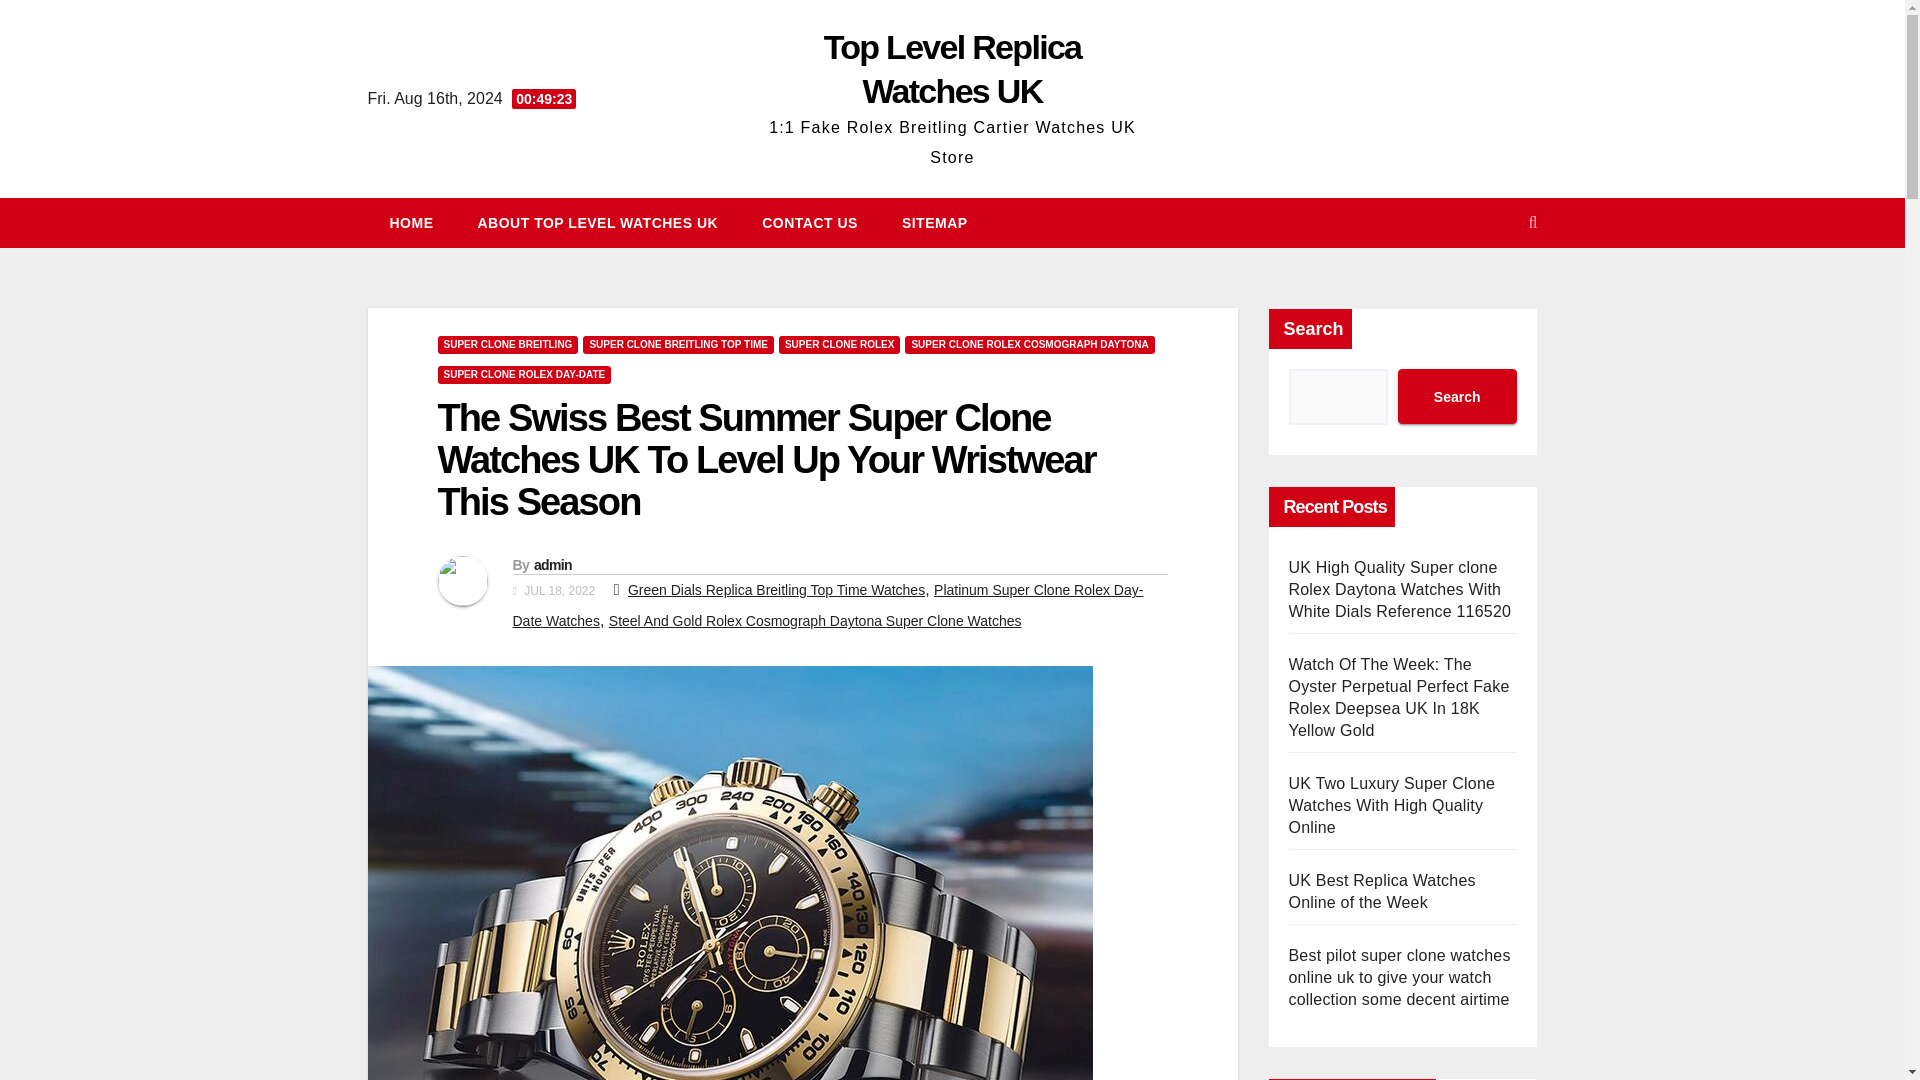 The image size is (1920, 1080). Describe the element at coordinates (678, 344) in the screenshot. I see `SUPER CLONE BREITLING TOP TIME` at that location.